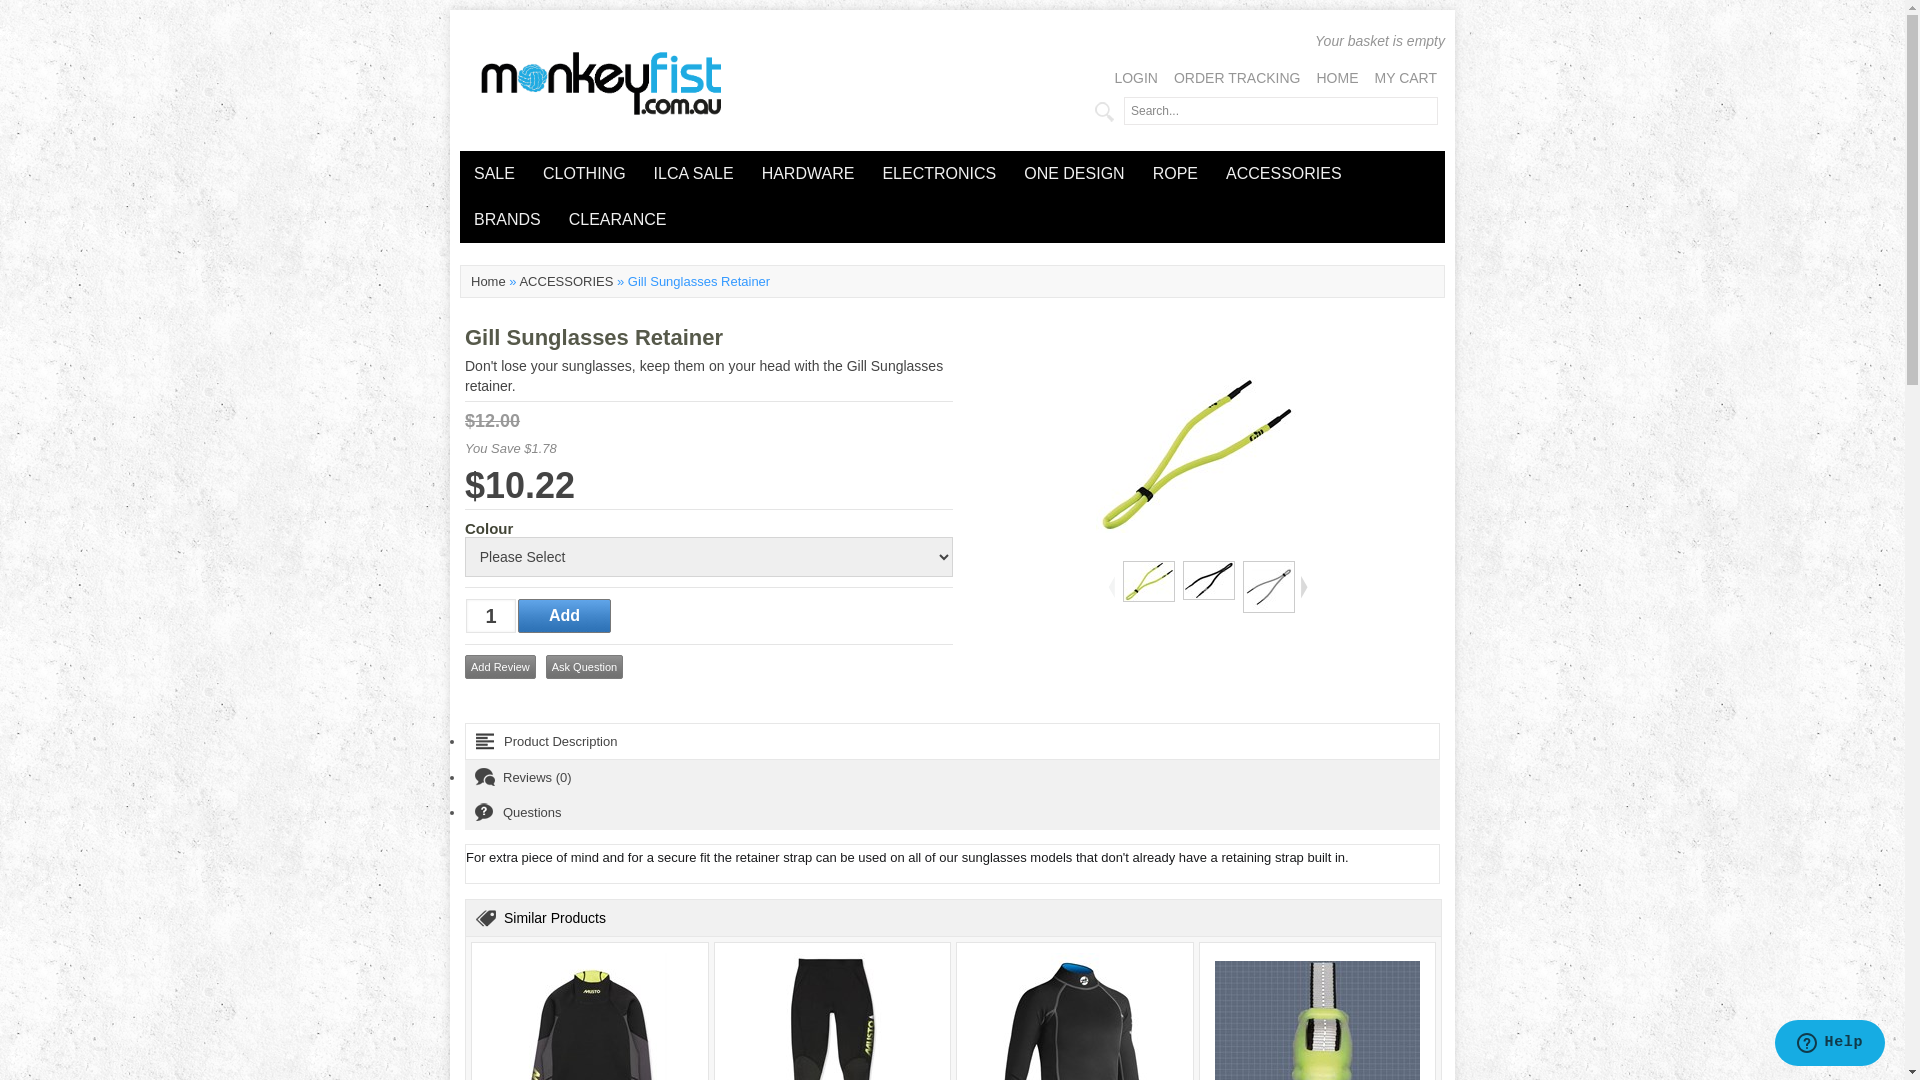  Describe the element at coordinates (808, 174) in the screenshot. I see `HARDWARE` at that location.